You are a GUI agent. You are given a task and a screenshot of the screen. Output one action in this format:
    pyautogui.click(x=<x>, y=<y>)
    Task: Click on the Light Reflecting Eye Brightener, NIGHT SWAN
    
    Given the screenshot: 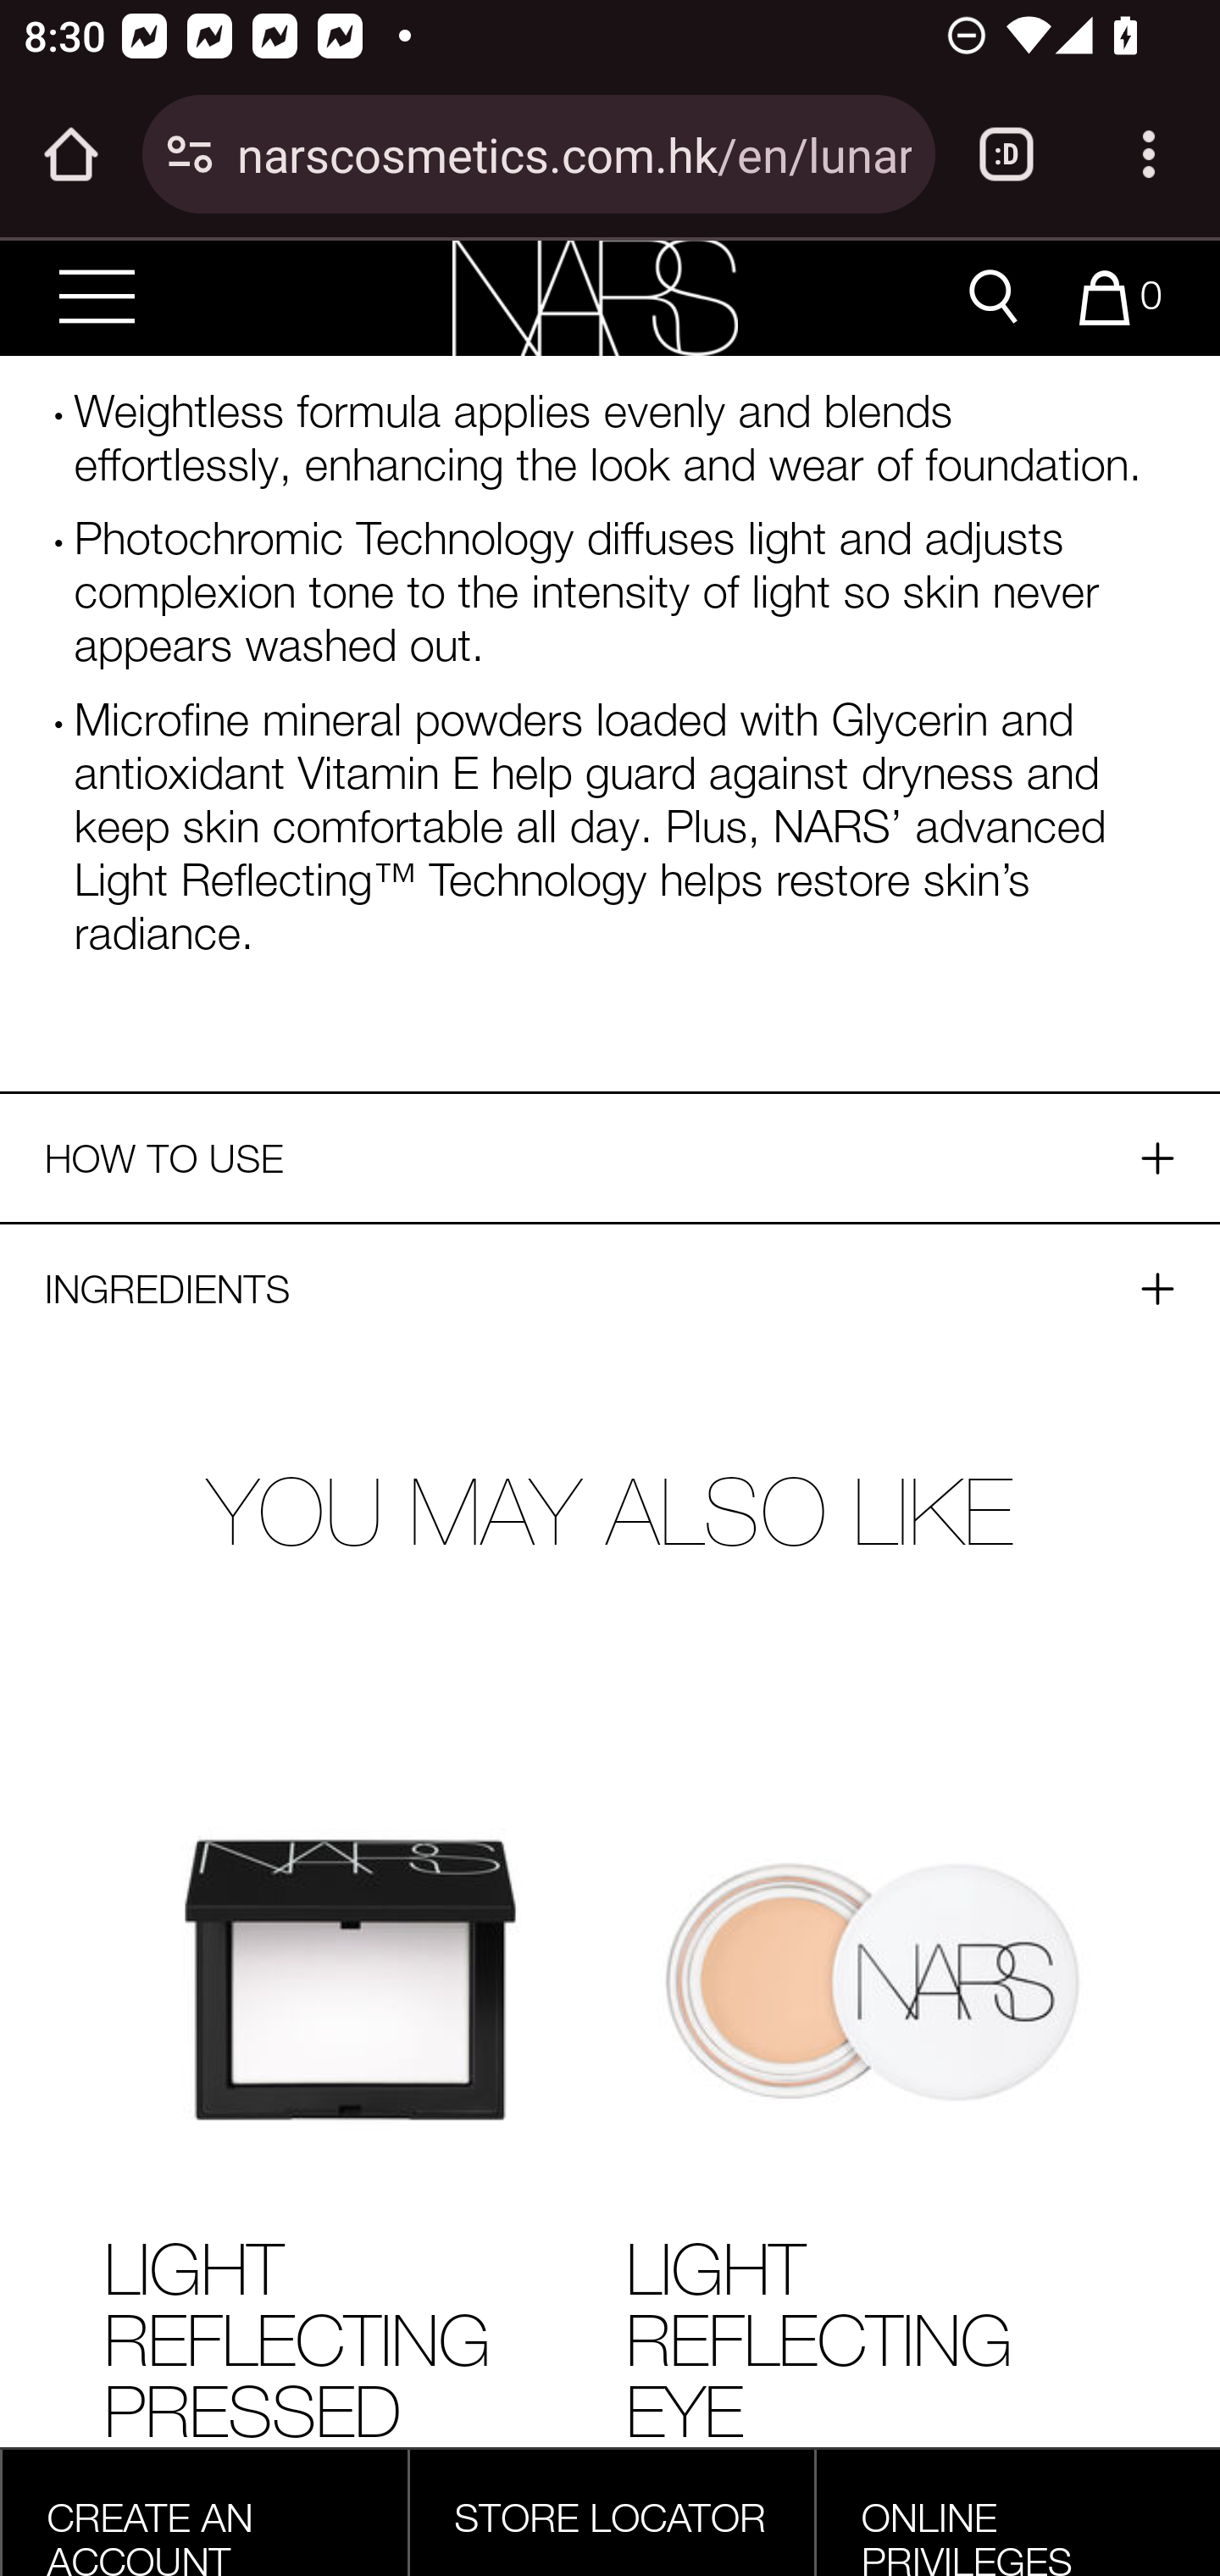 What is the action you would take?
    pyautogui.click(x=871, y=1983)
    